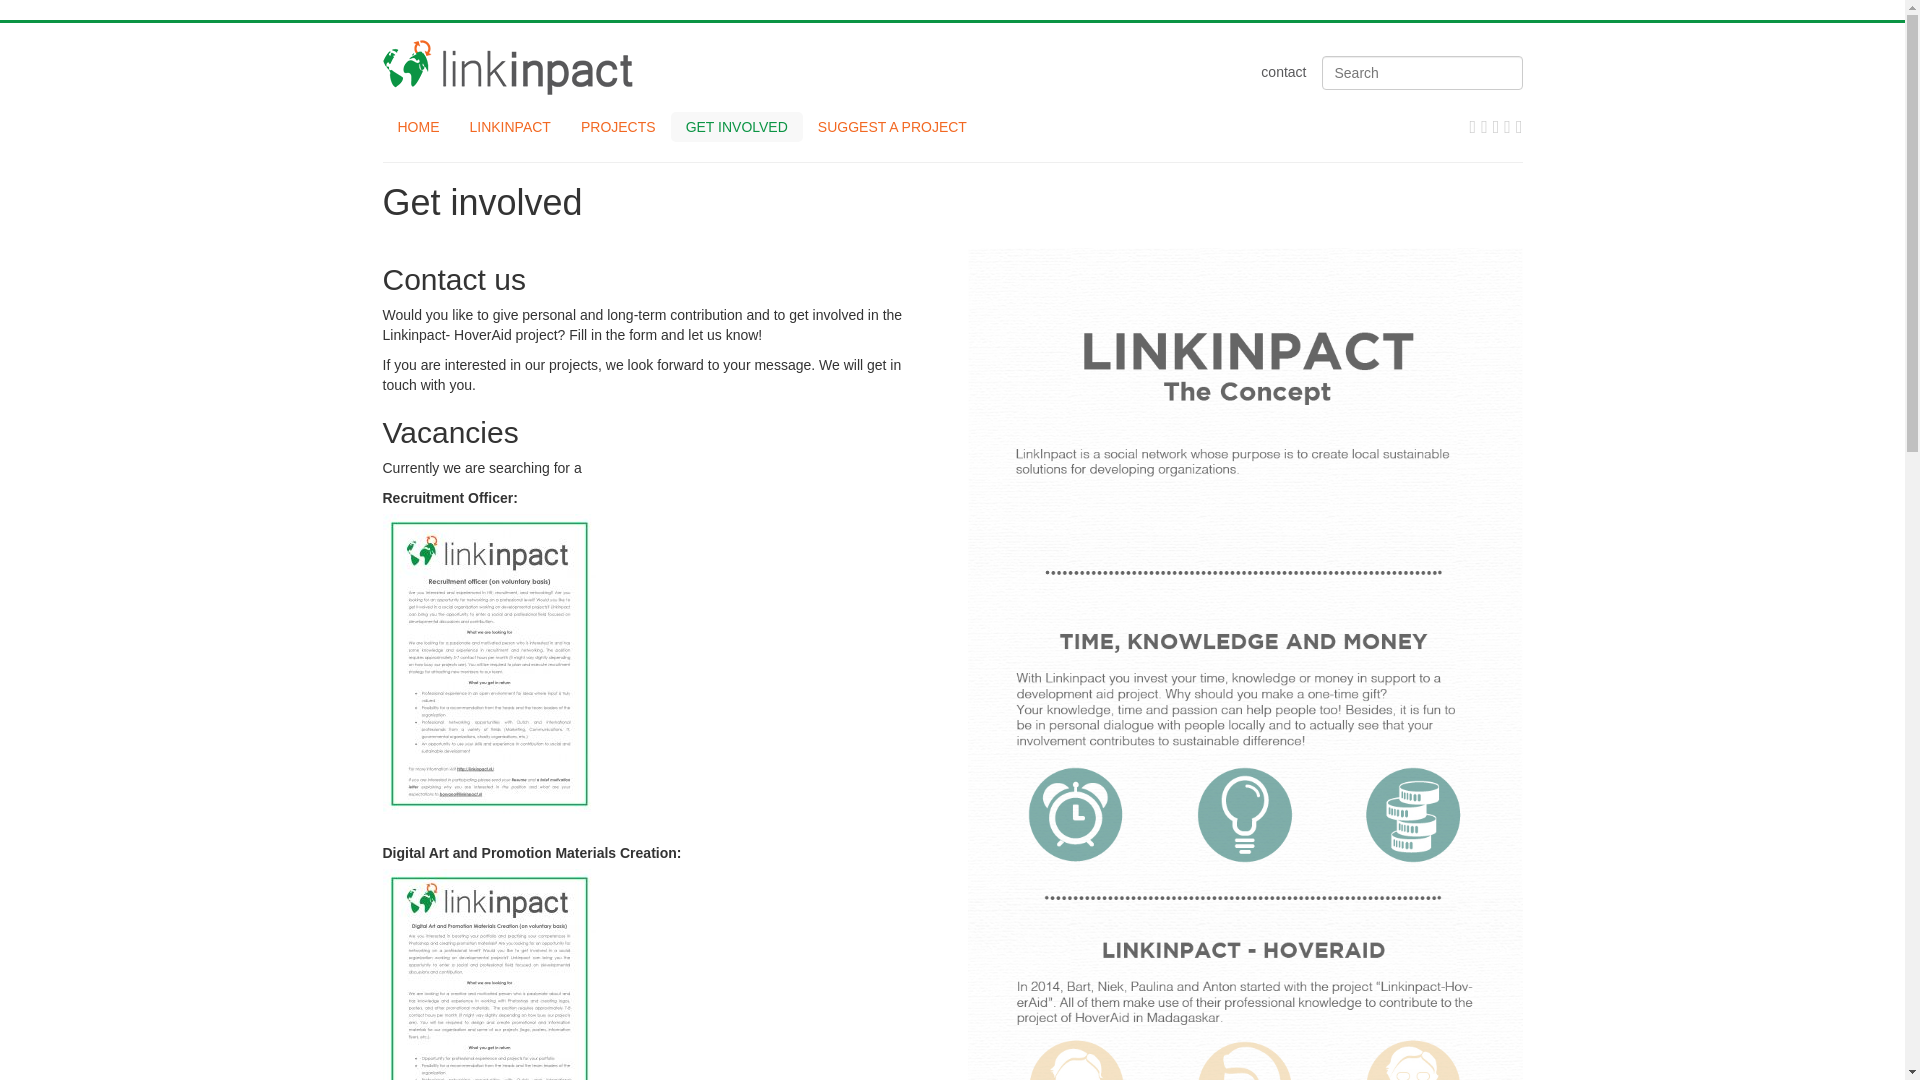  Describe the element at coordinates (1486, 126) in the screenshot. I see `linkedin` at that location.